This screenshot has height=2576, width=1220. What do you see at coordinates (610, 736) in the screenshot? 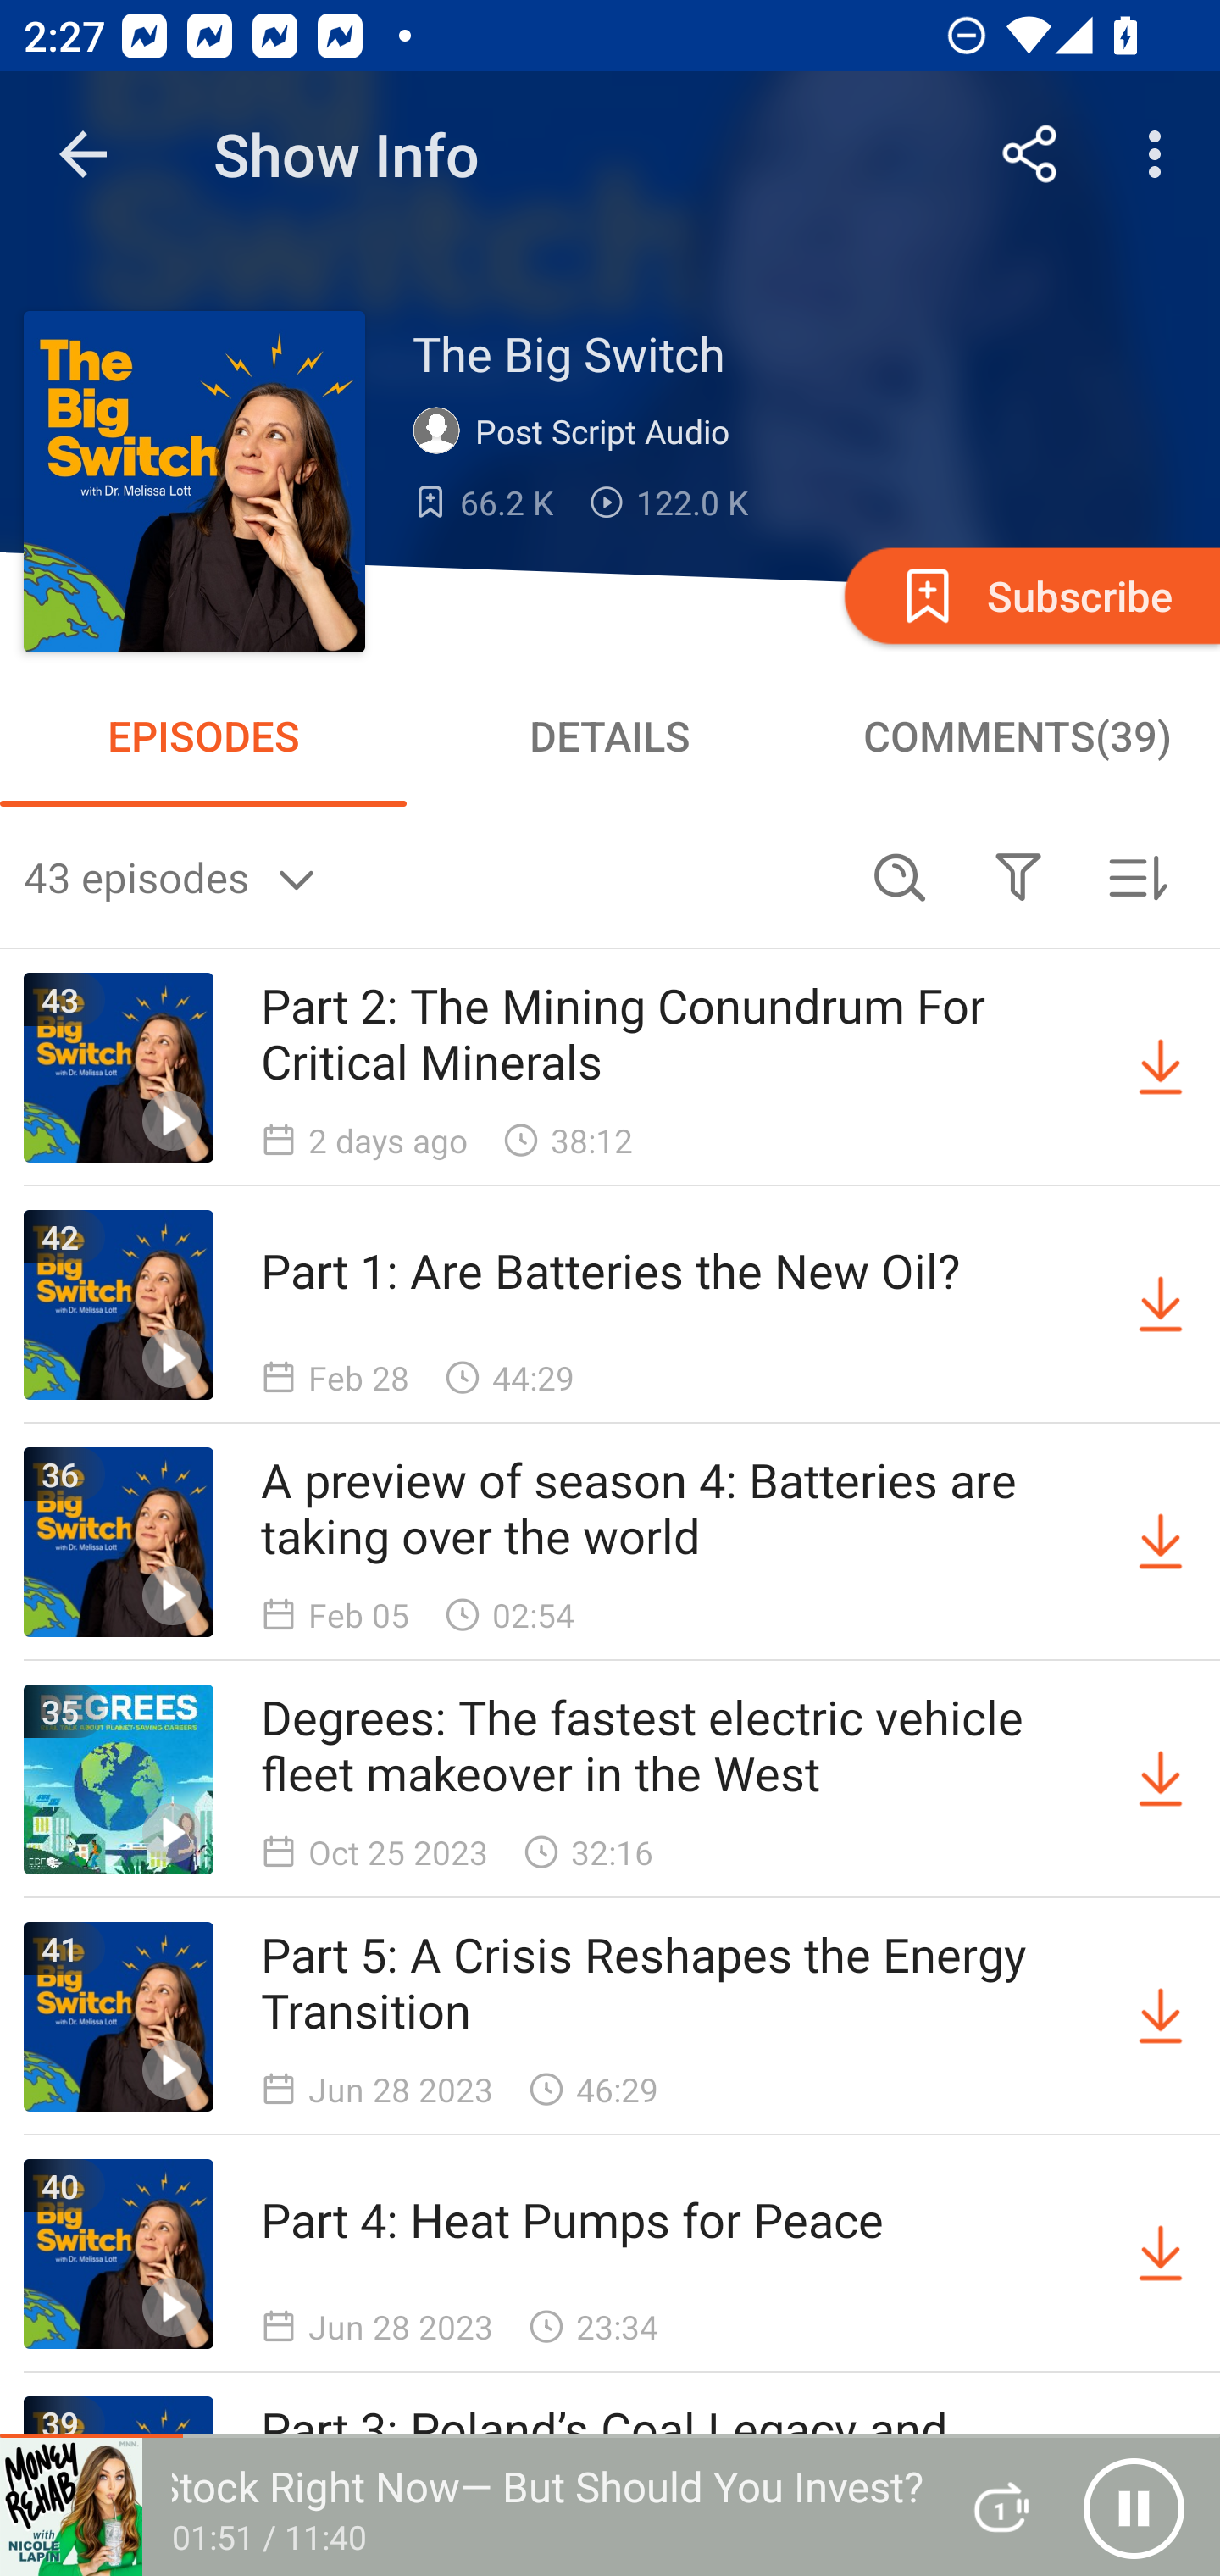
I see `DETAILS` at bounding box center [610, 736].